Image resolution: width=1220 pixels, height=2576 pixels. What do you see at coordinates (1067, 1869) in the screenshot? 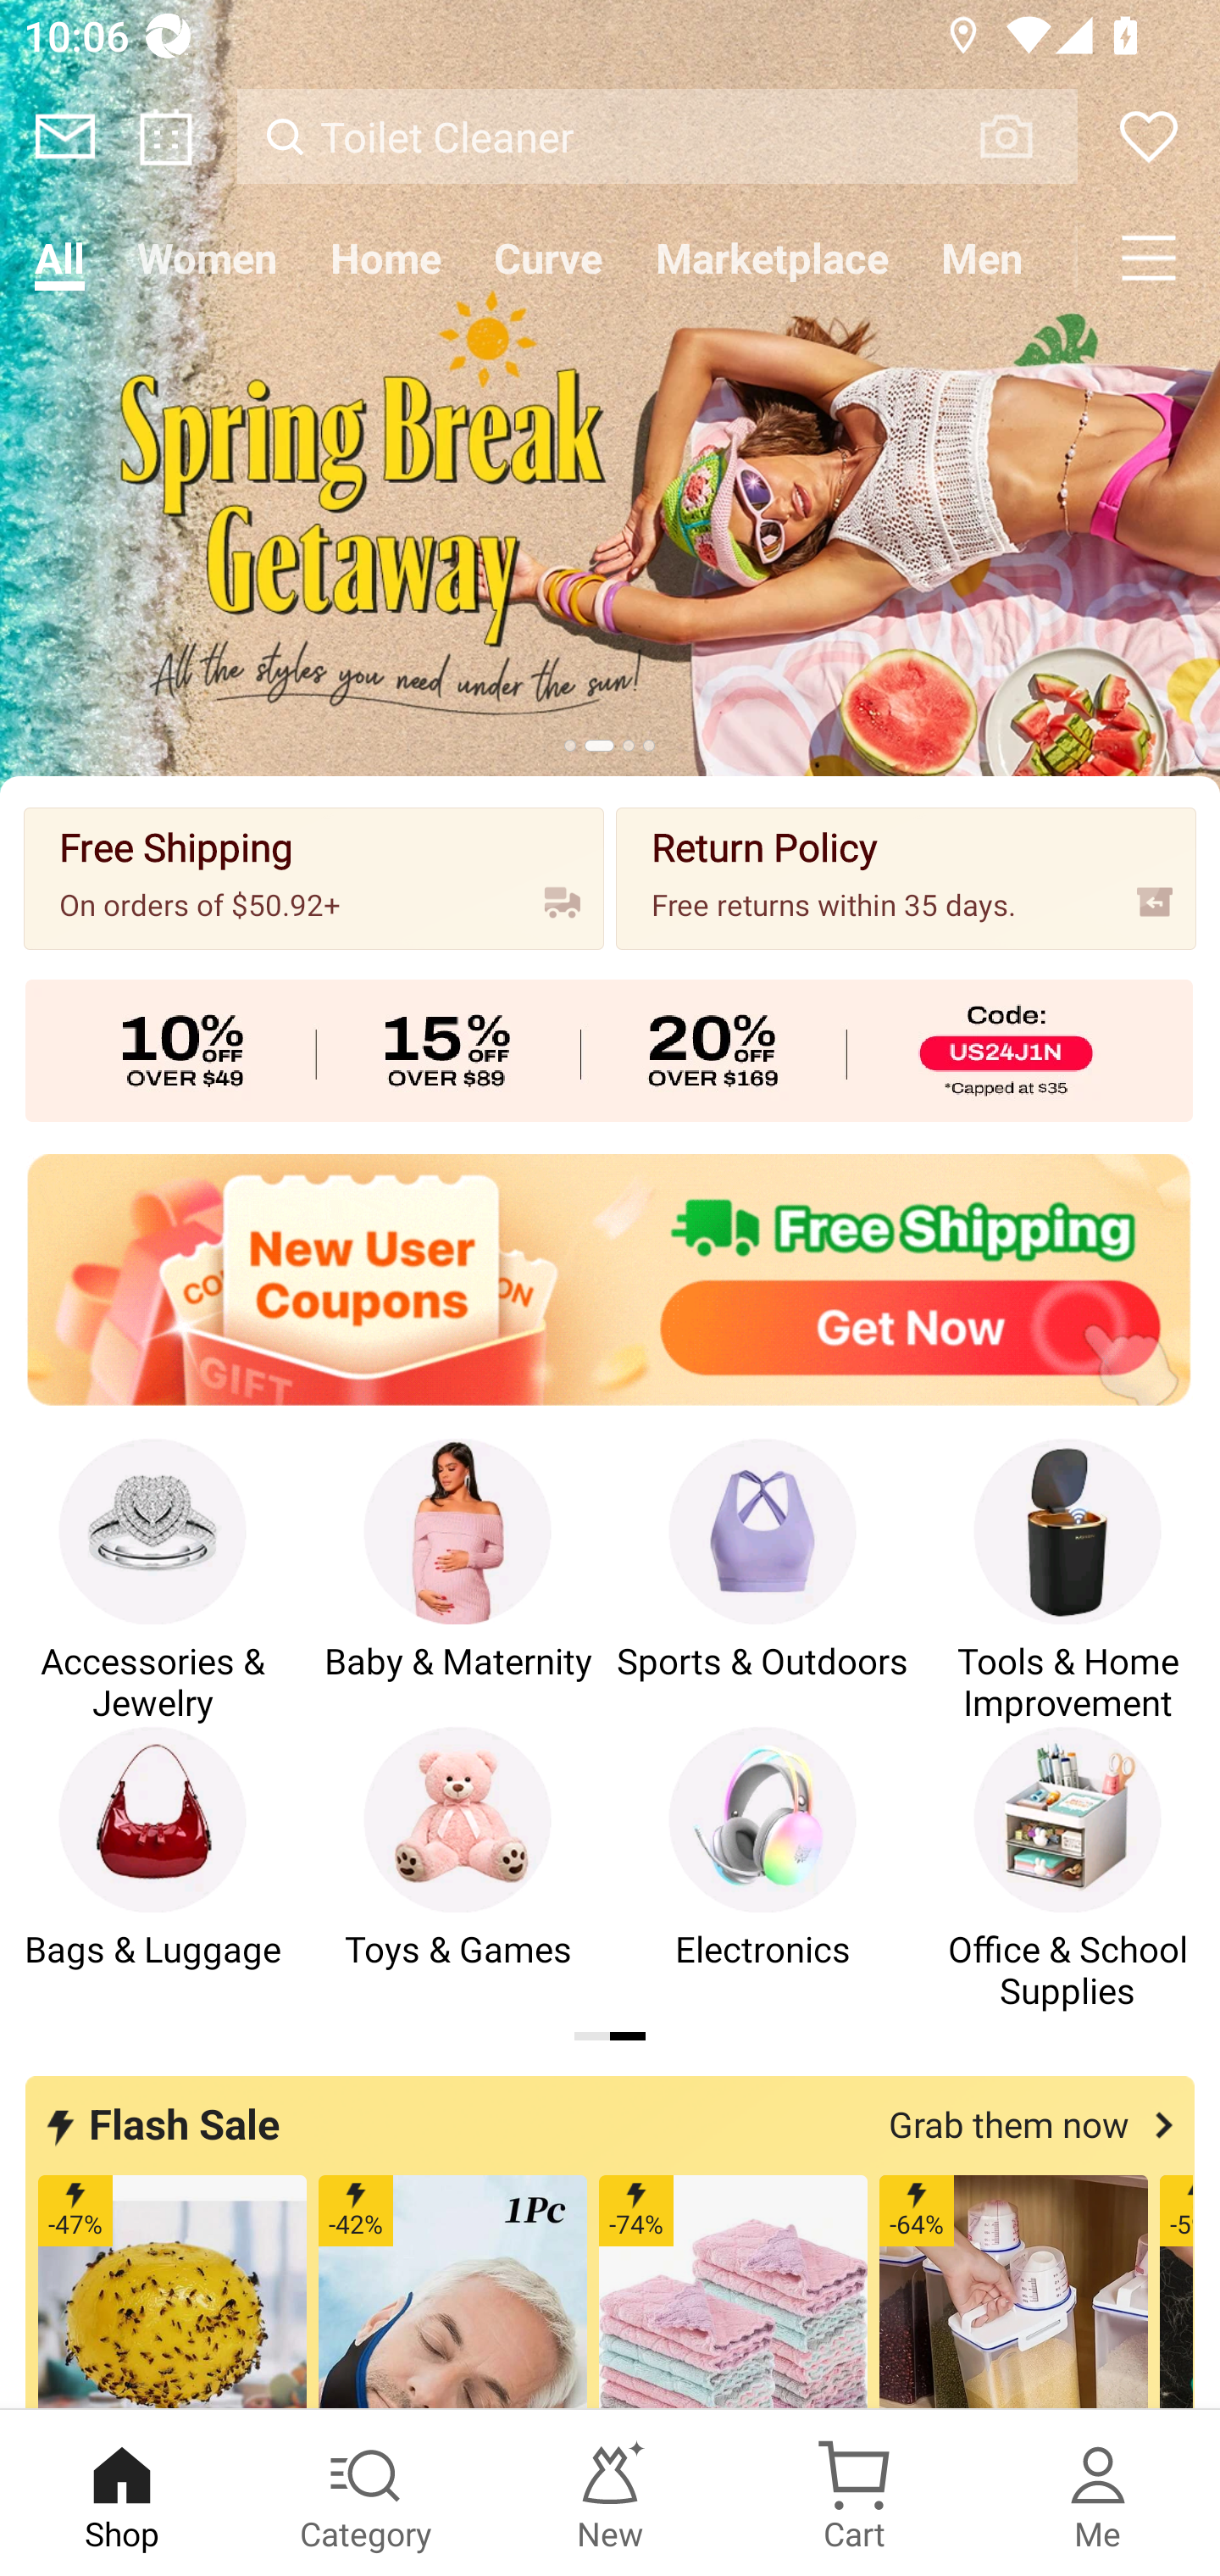
I see `Office & School Supplies` at bounding box center [1067, 1869].